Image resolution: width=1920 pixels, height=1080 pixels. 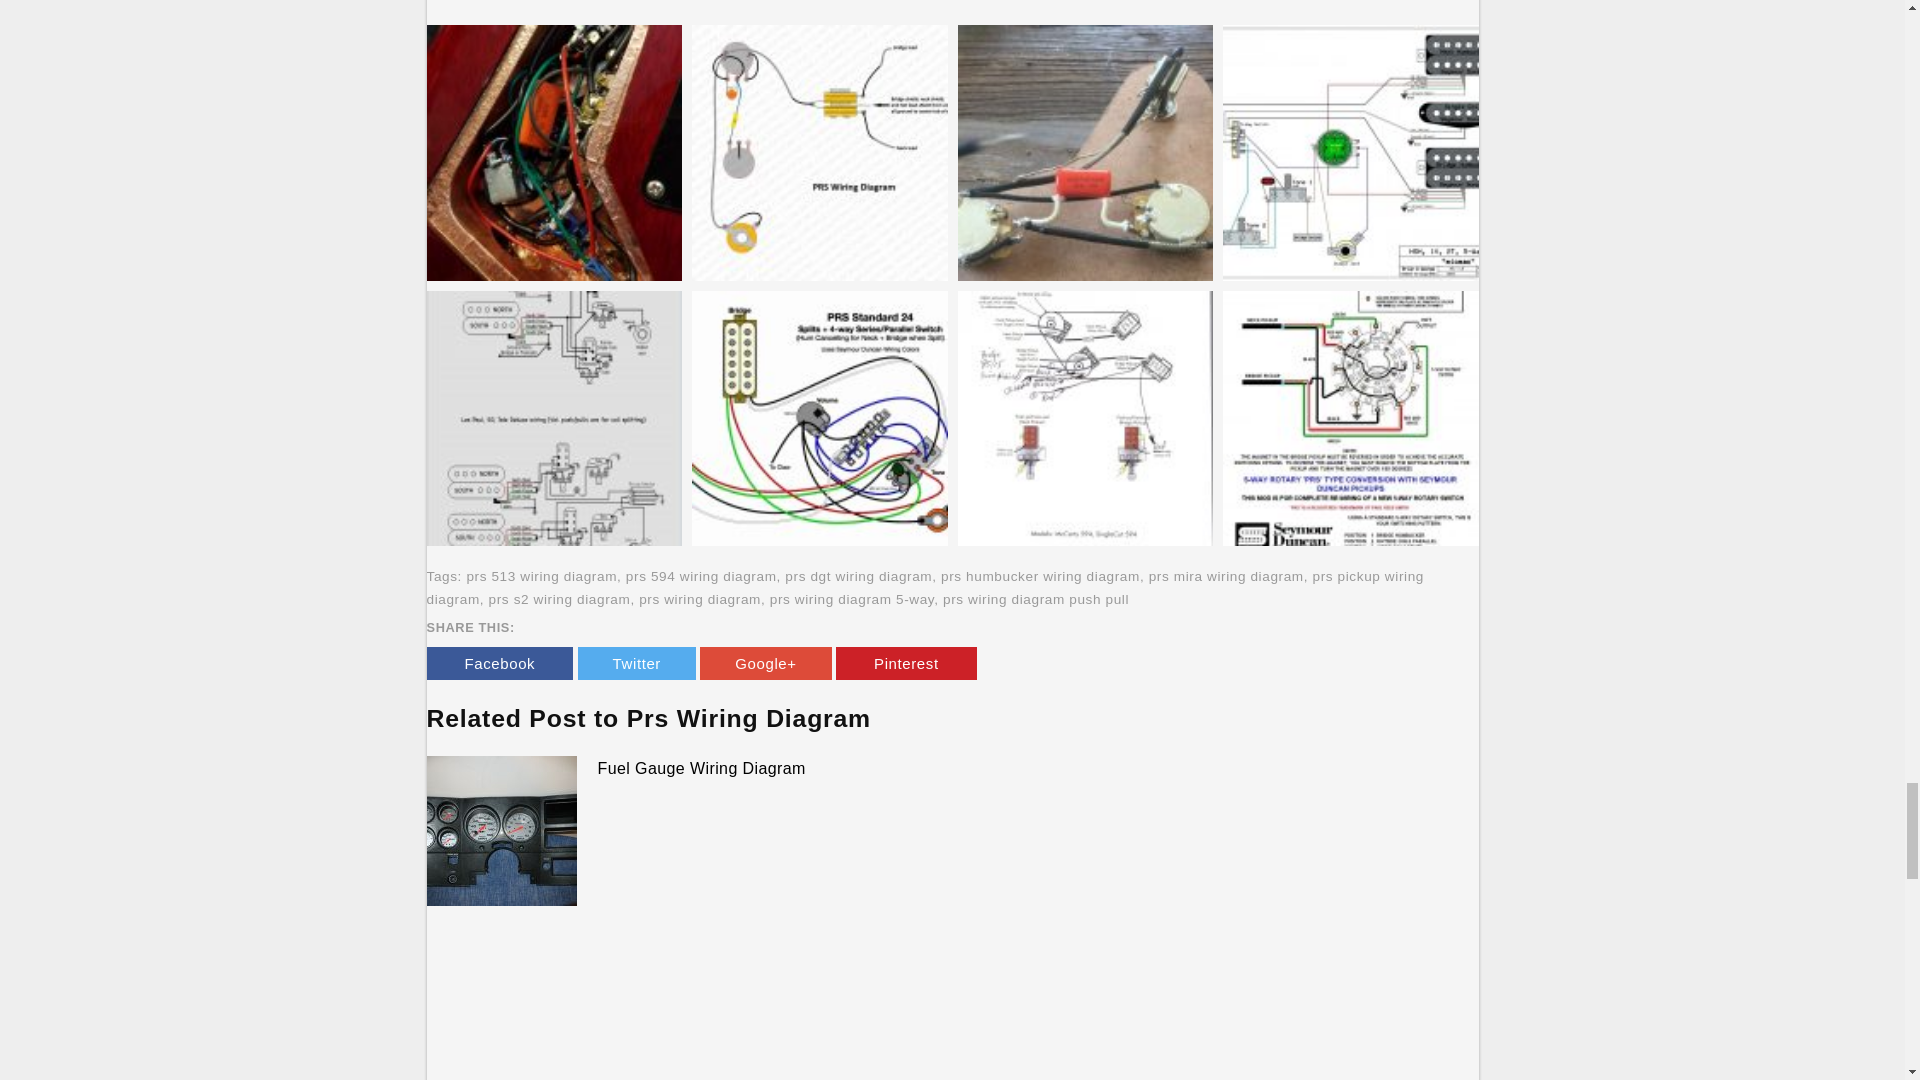 What do you see at coordinates (700, 598) in the screenshot?
I see `prs wiring diagram` at bounding box center [700, 598].